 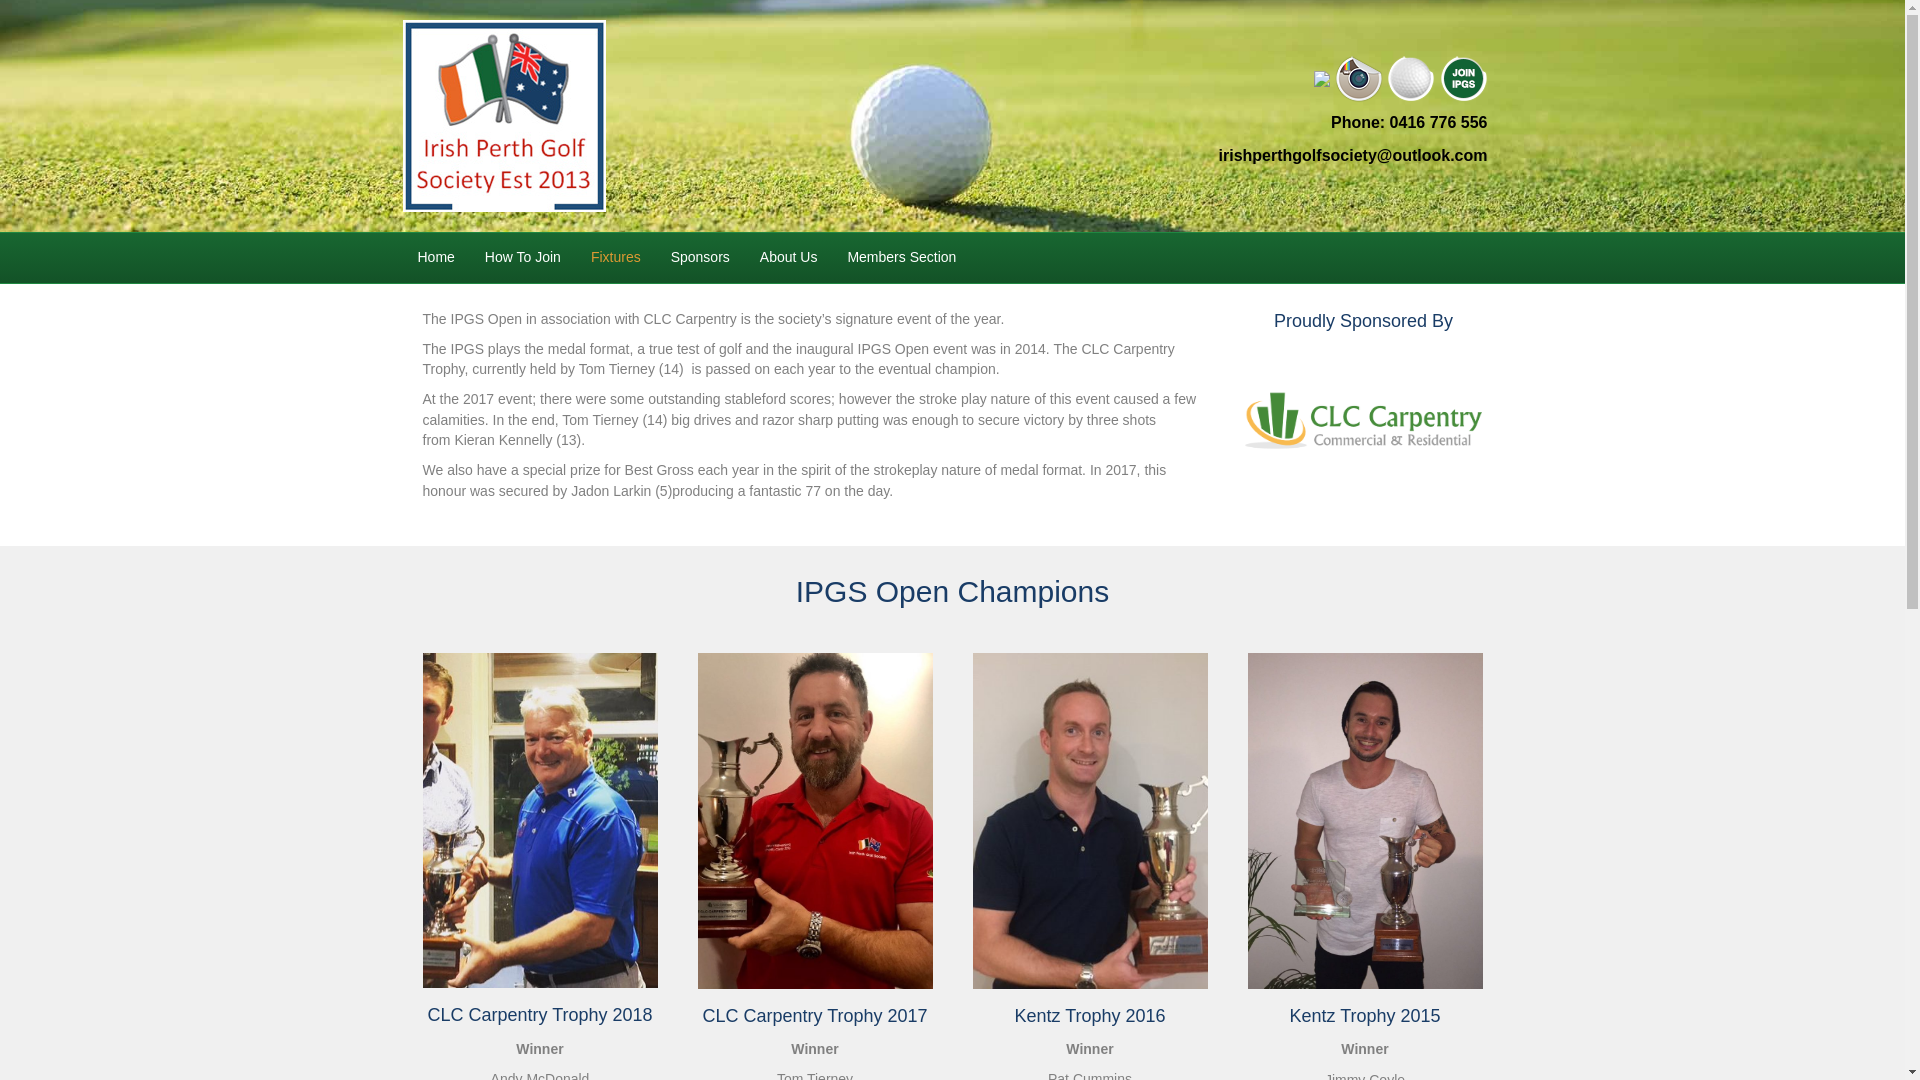 What do you see at coordinates (436, 258) in the screenshot?
I see `Home` at bounding box center [436, 258].